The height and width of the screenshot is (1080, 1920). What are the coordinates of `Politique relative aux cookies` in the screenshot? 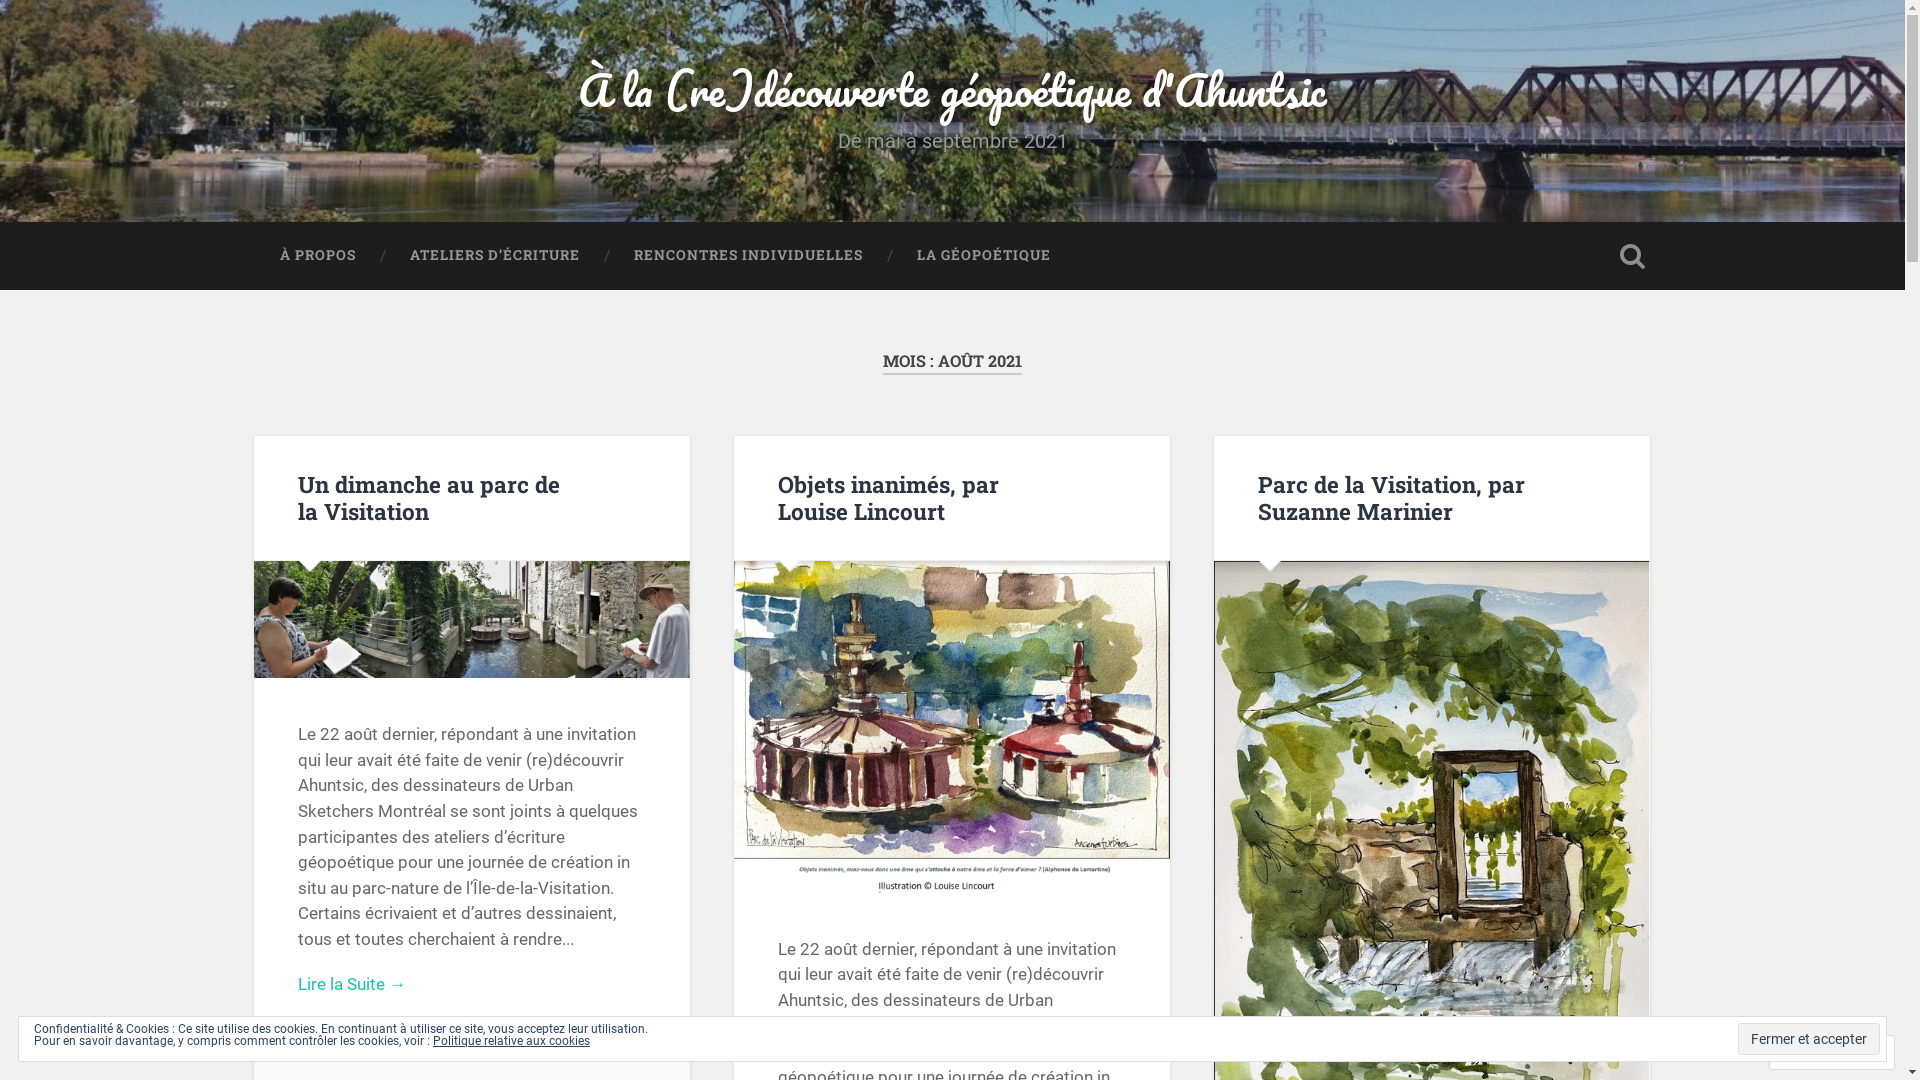 It's located at (512, 1041).